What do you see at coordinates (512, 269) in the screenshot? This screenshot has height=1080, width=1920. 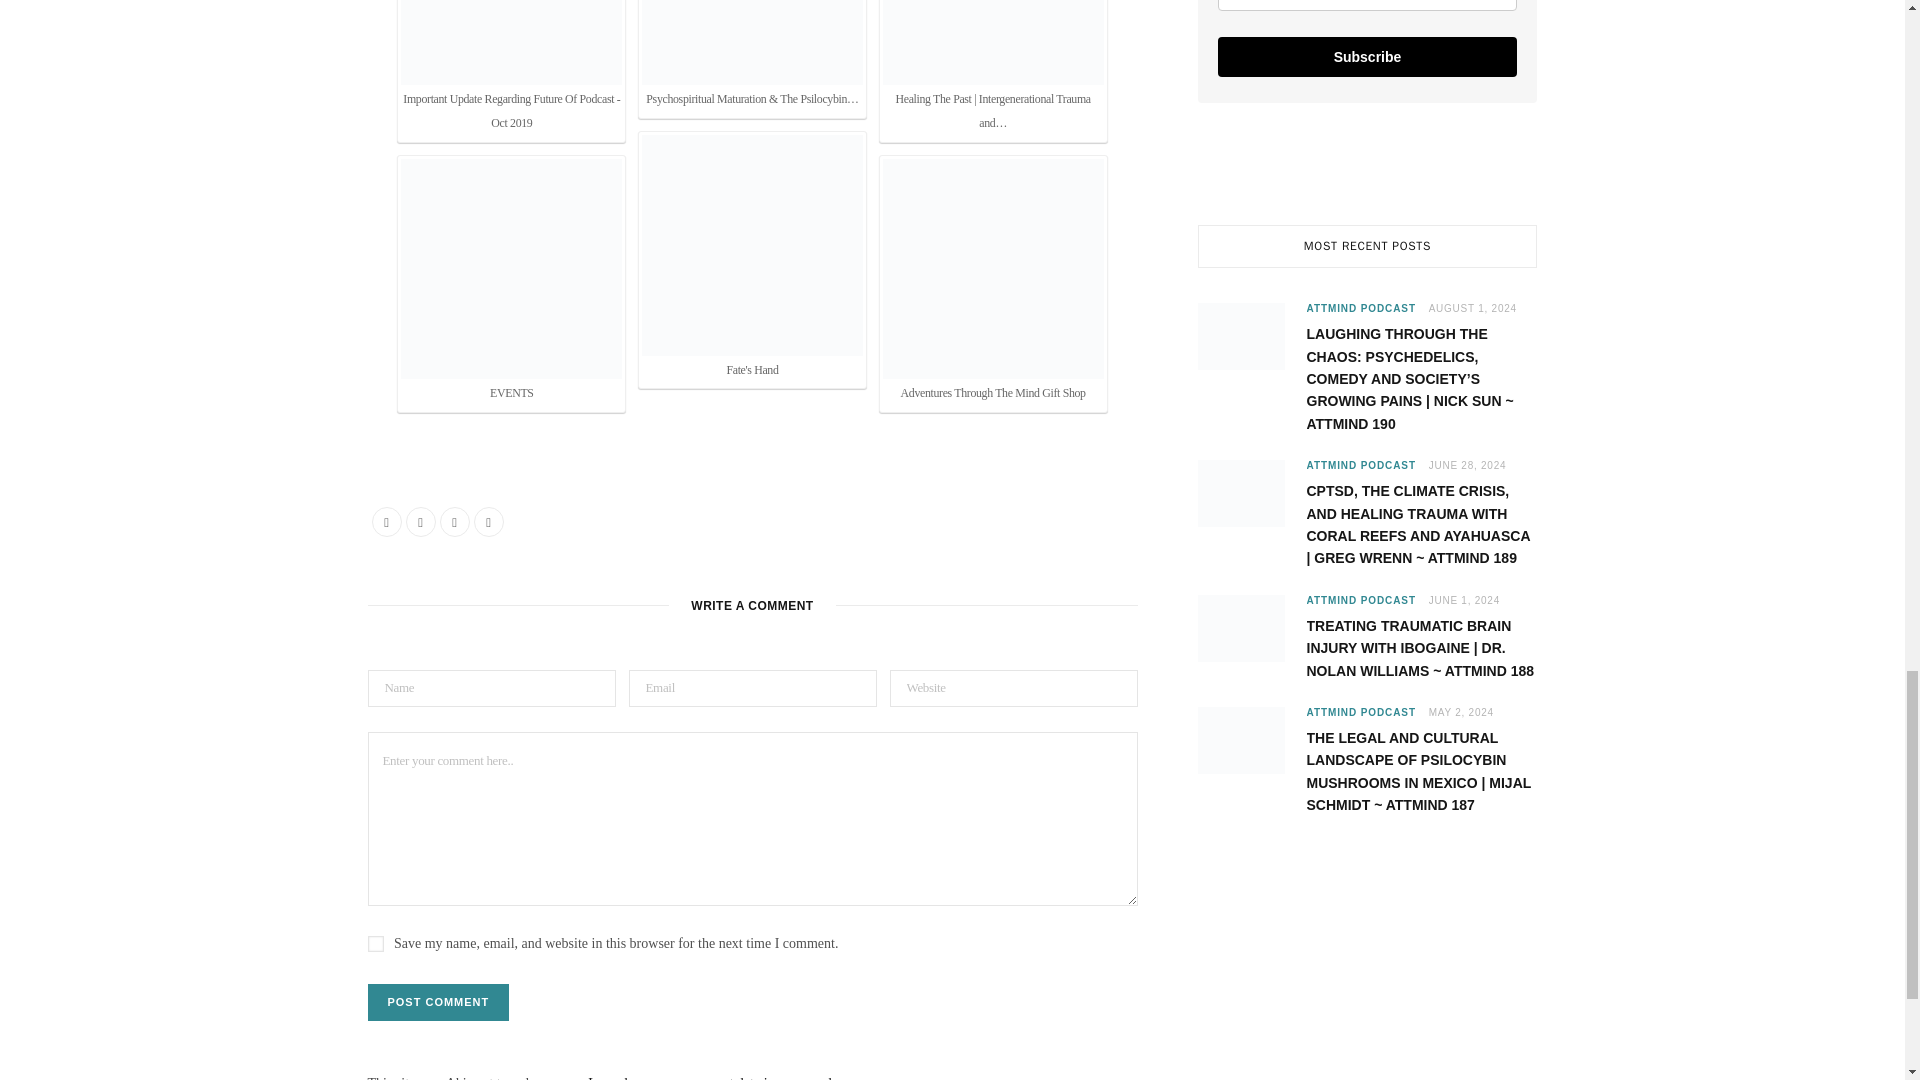 I see `EVENTS` at bounding box center [512, 269].